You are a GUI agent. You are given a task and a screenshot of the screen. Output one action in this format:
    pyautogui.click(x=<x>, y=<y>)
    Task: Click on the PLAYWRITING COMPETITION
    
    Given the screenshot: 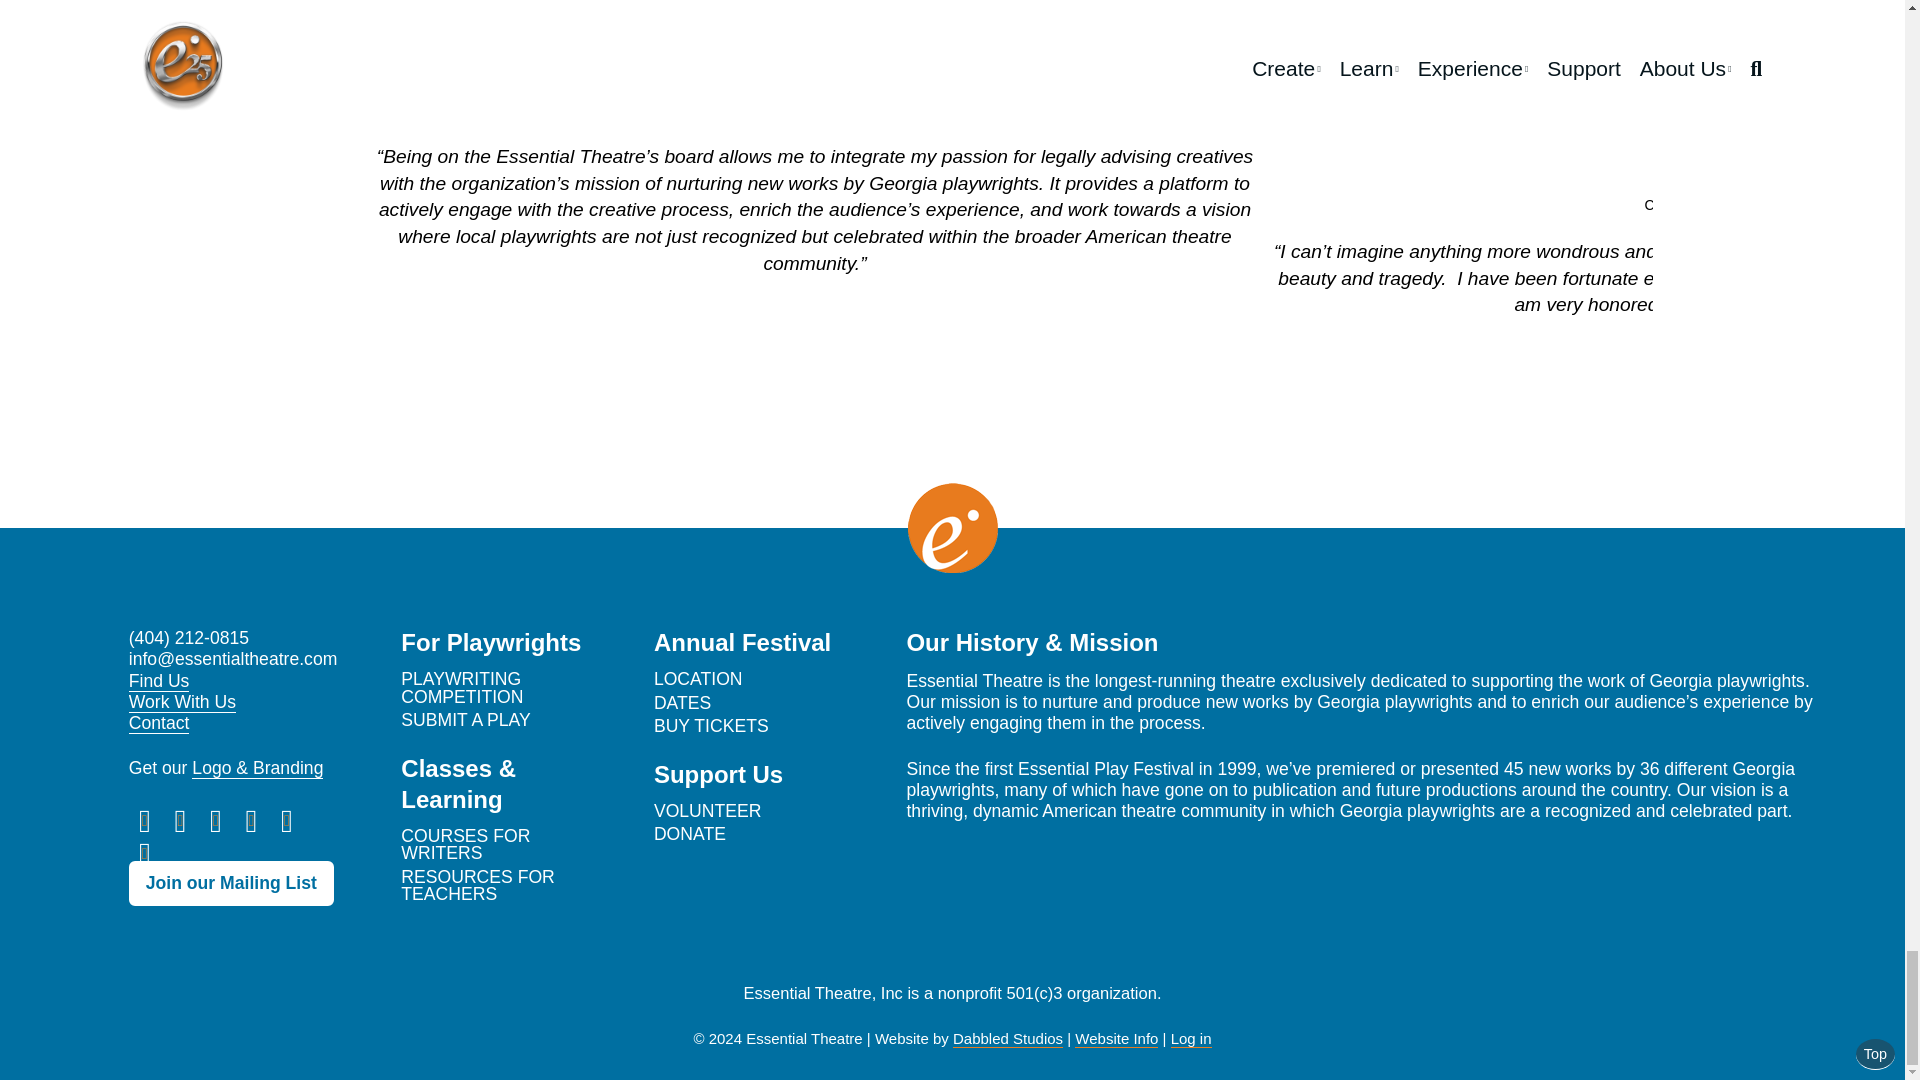 What is the action you would take?
    pyautogui.click(x=462, y=688)
    